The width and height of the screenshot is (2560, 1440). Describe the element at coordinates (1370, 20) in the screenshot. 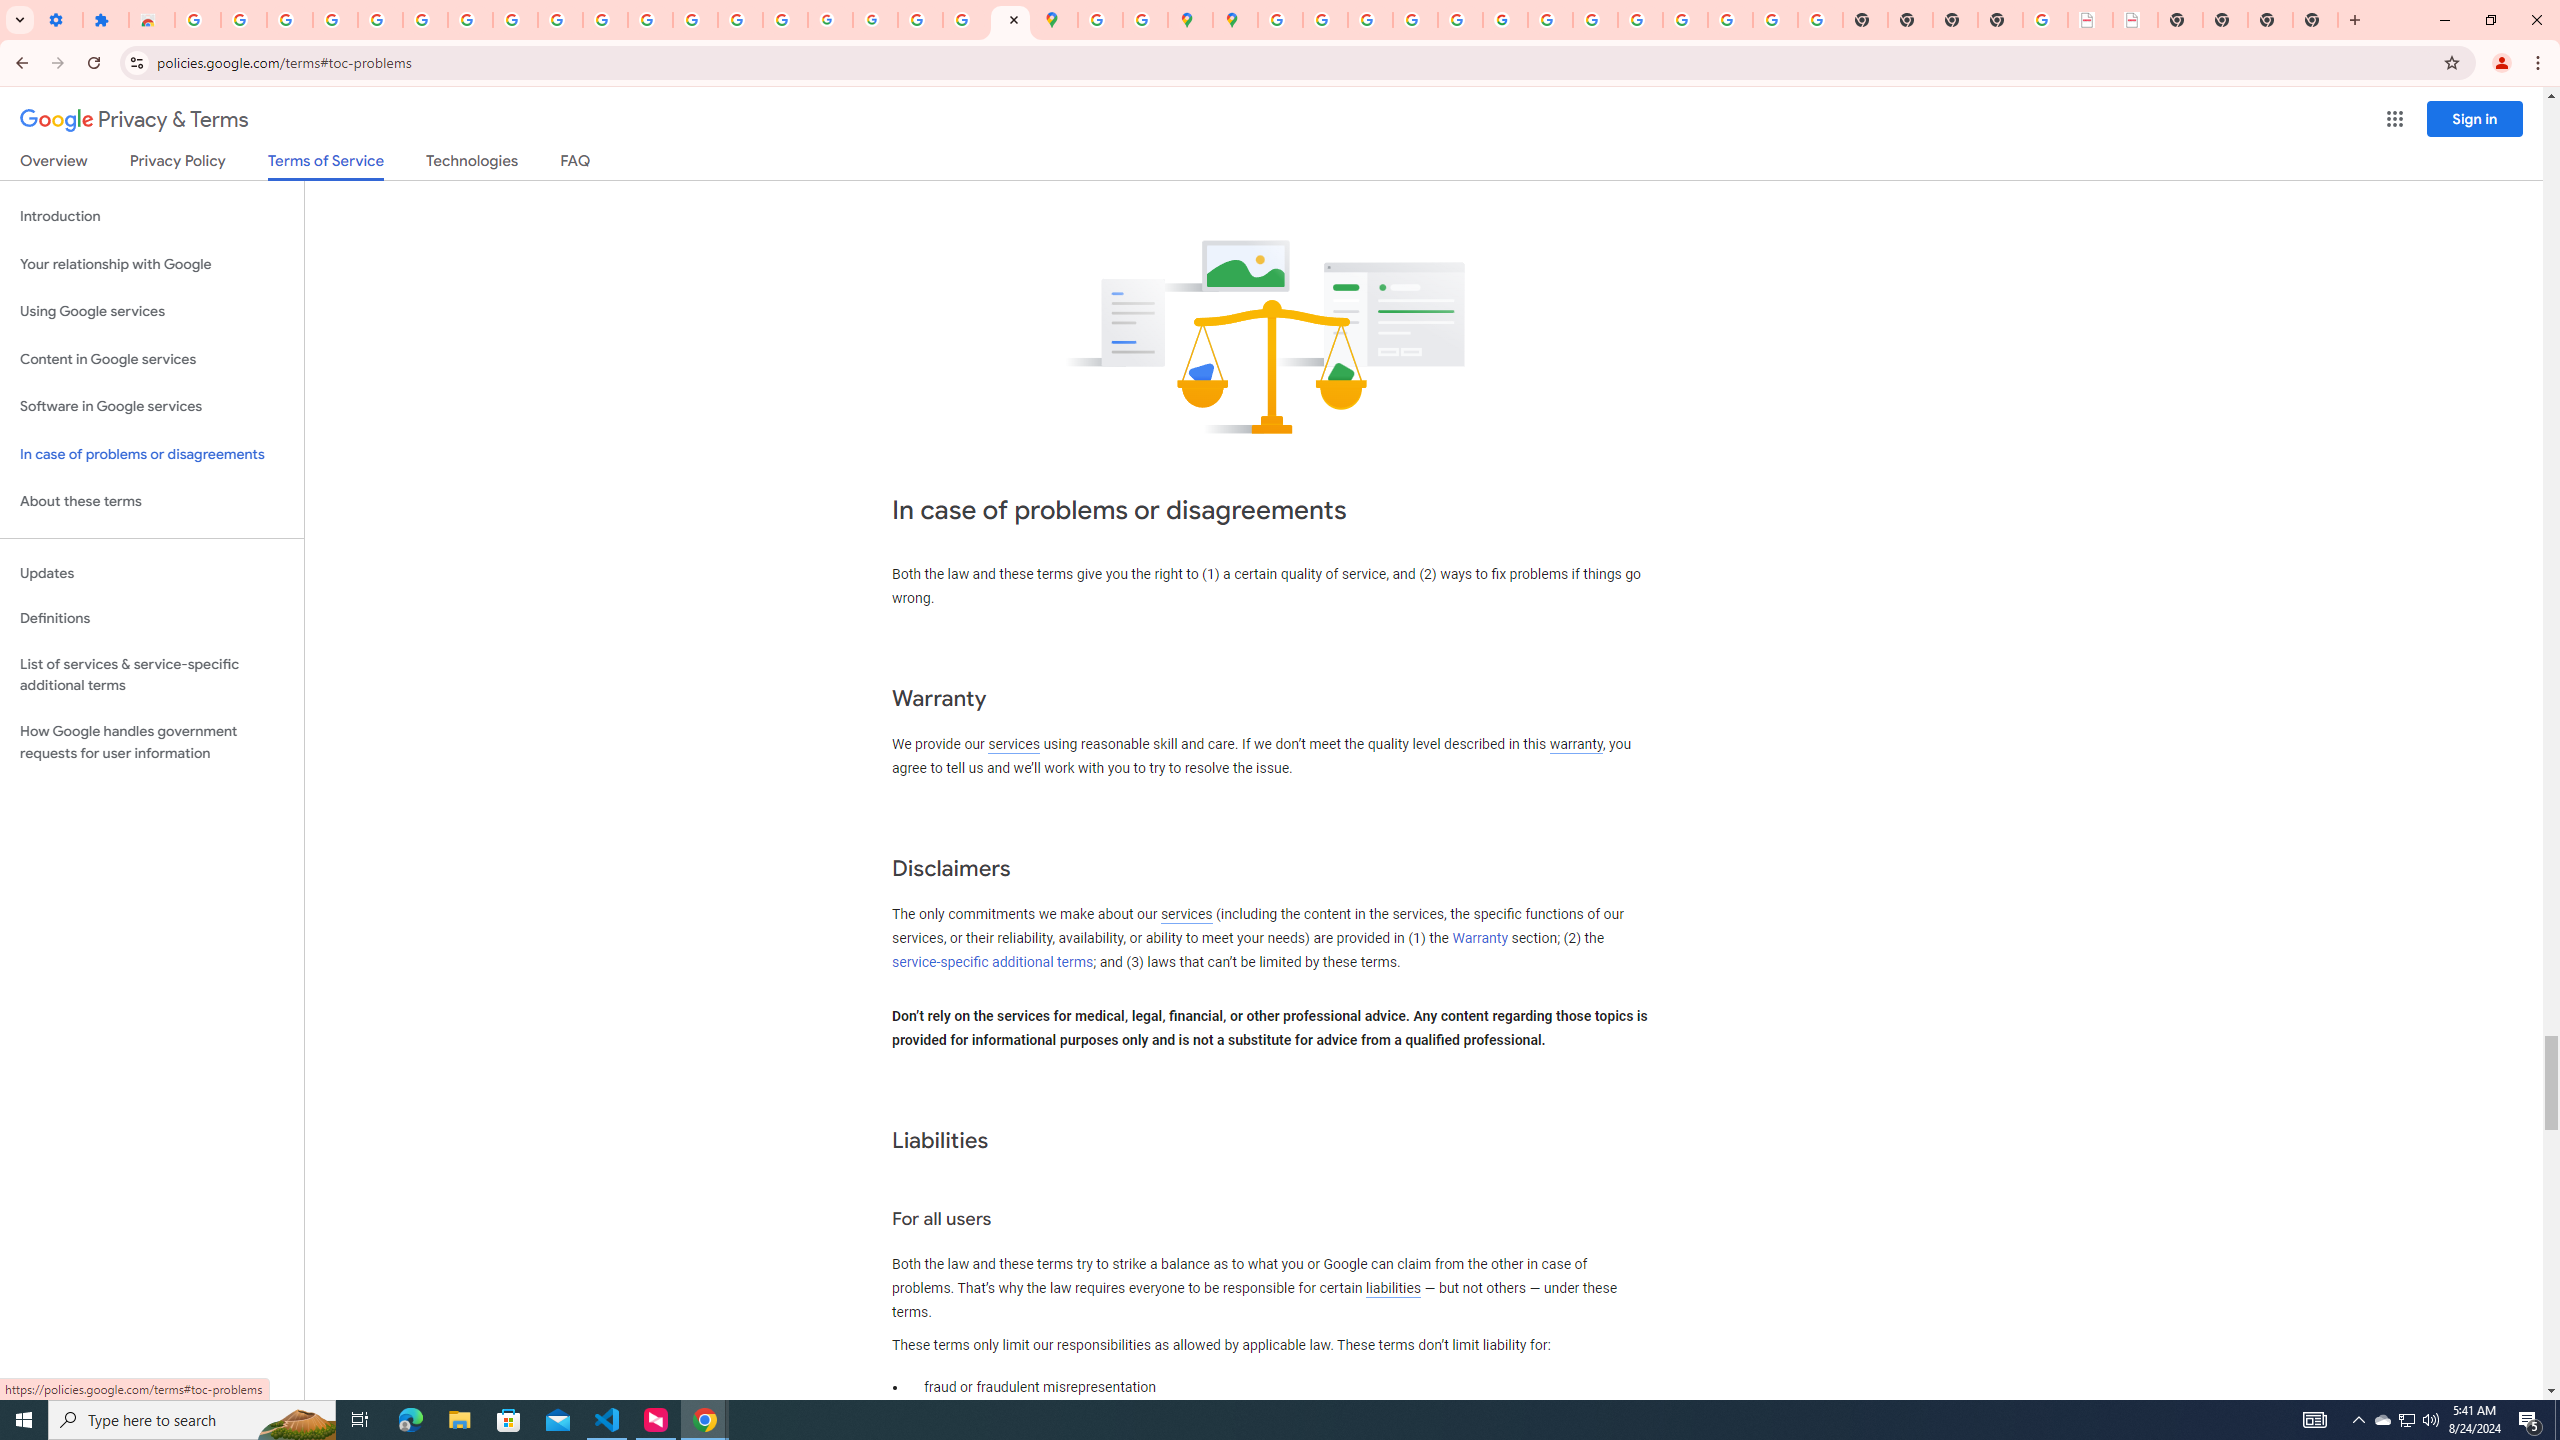

I see `Privacy Help Center - Policies Help` at that location.